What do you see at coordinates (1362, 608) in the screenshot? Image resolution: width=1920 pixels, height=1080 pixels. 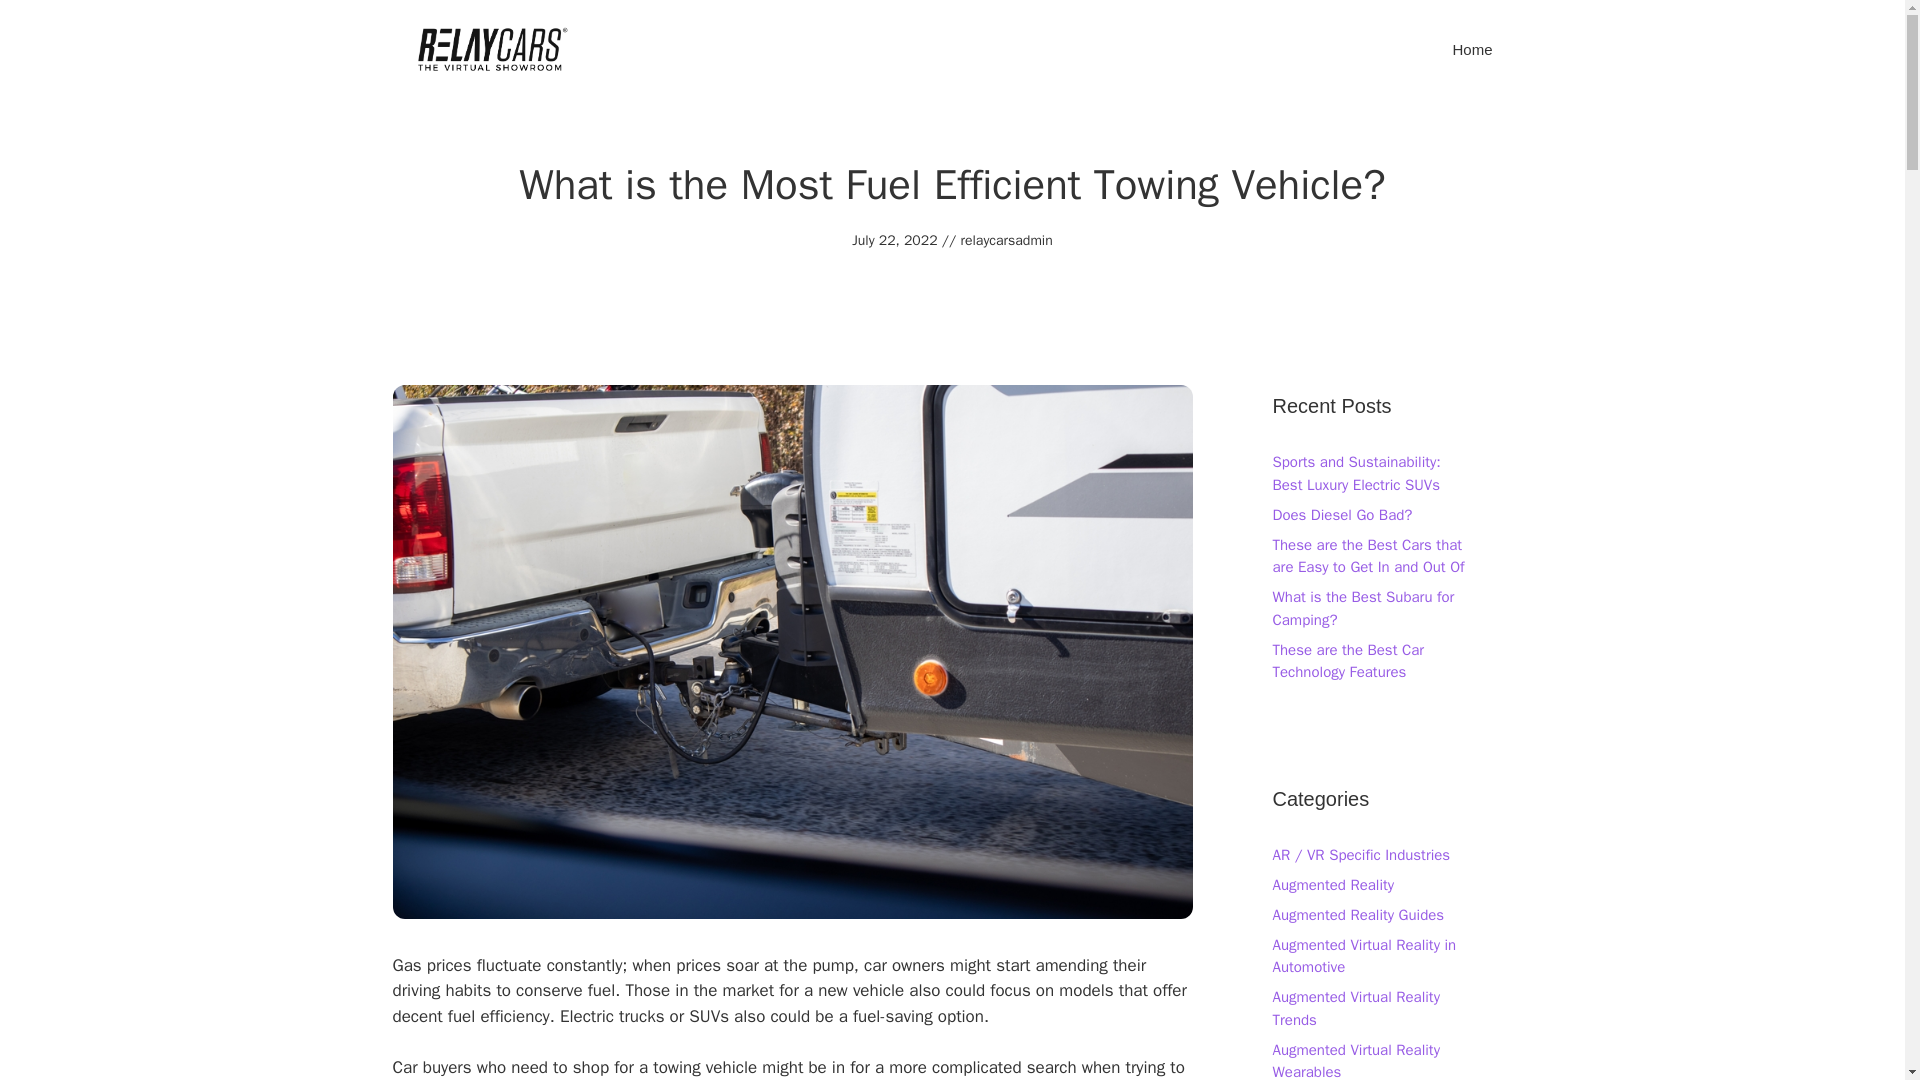 I see `What is the Best Subaru for Camping?` at bounding box center [1362, 608].